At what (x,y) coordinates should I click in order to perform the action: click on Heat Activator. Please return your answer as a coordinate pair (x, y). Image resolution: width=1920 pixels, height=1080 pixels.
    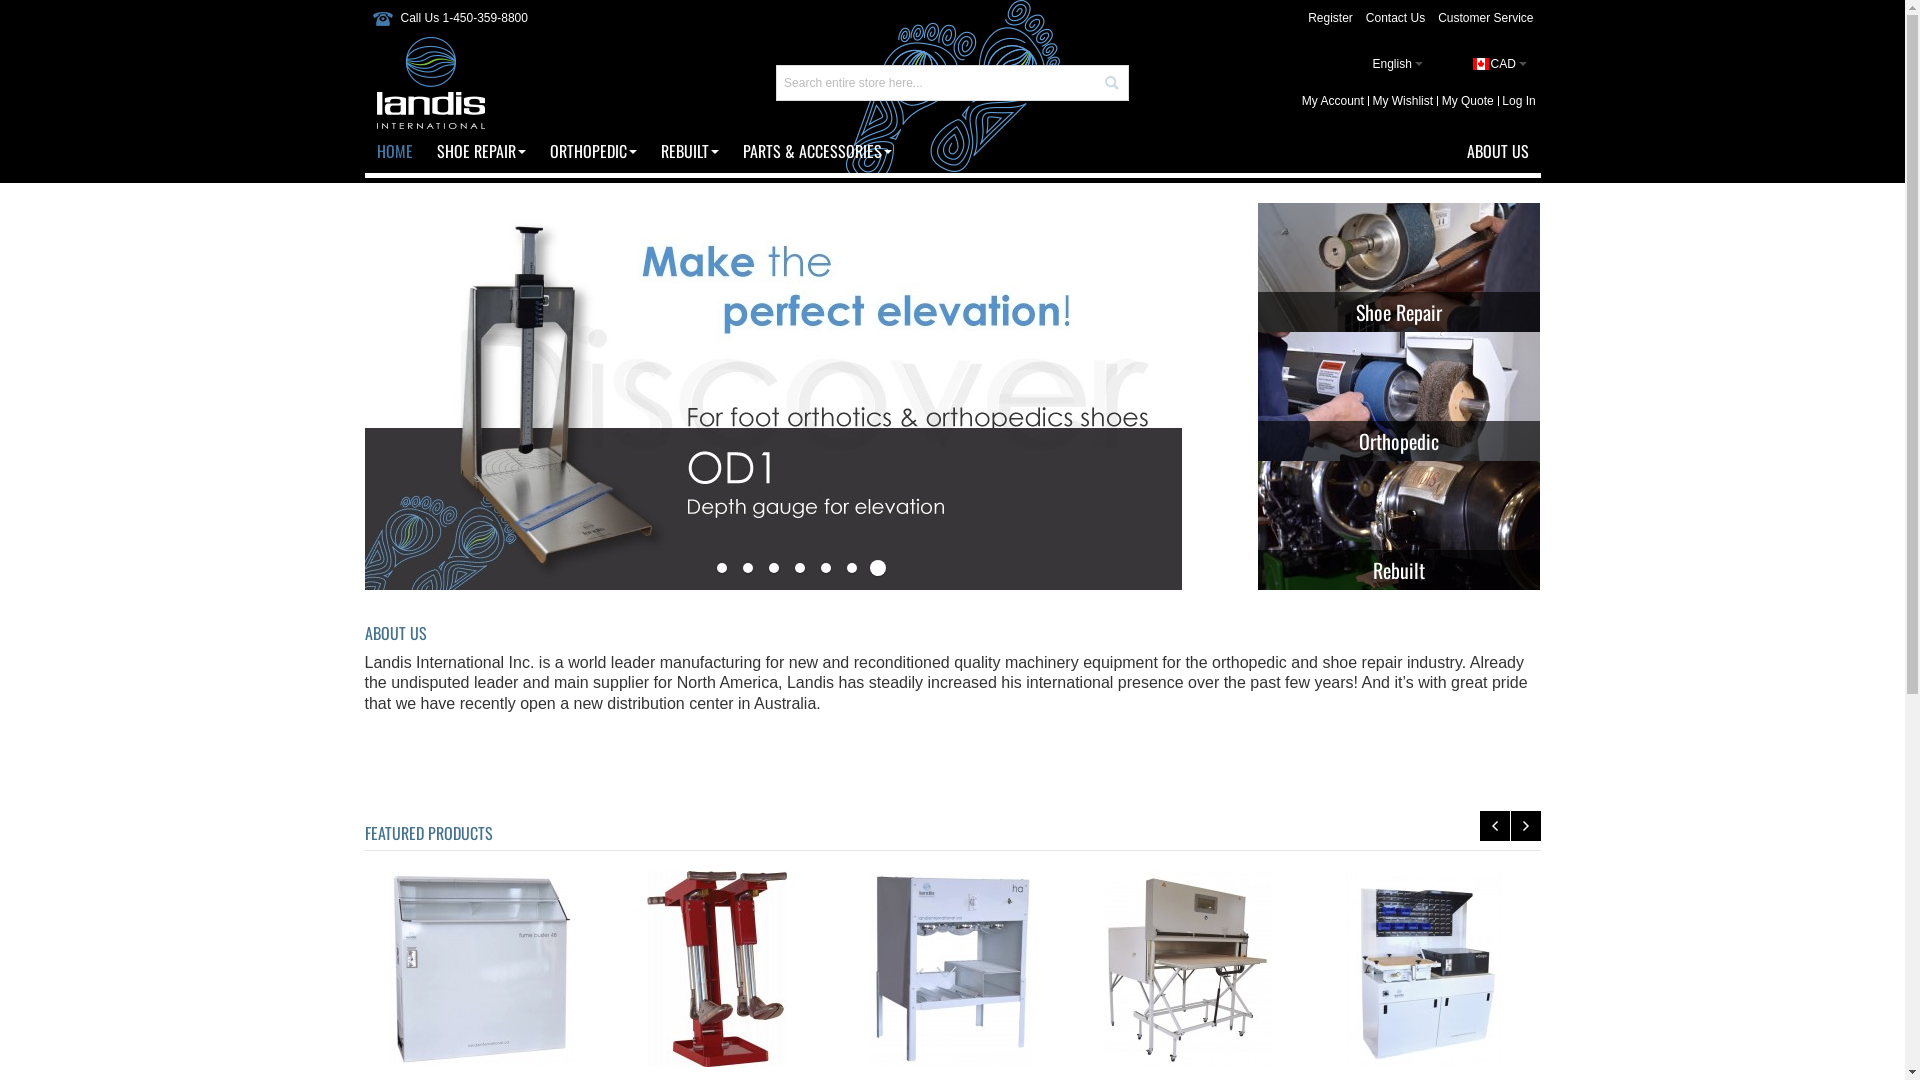
    Looking at the image, I should click on (952, 969).